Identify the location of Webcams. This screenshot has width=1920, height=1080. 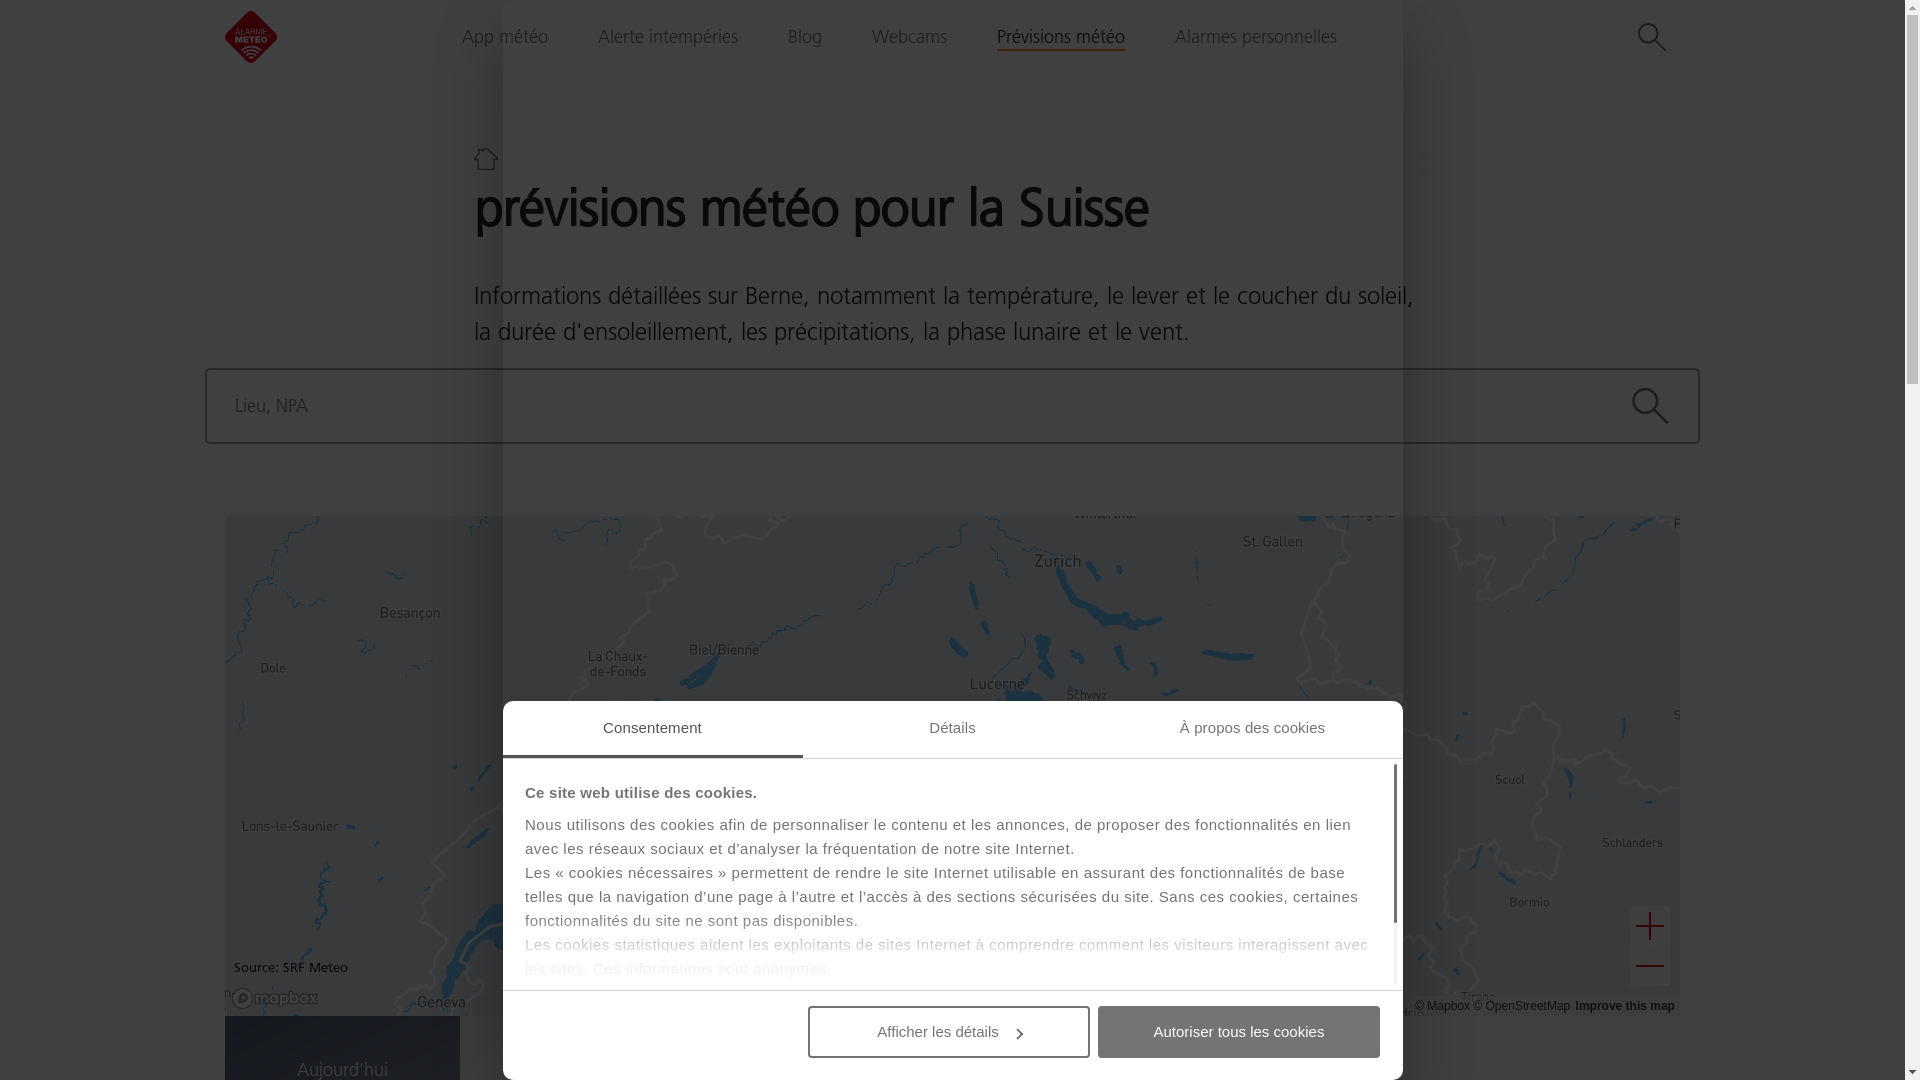
(910, 37).